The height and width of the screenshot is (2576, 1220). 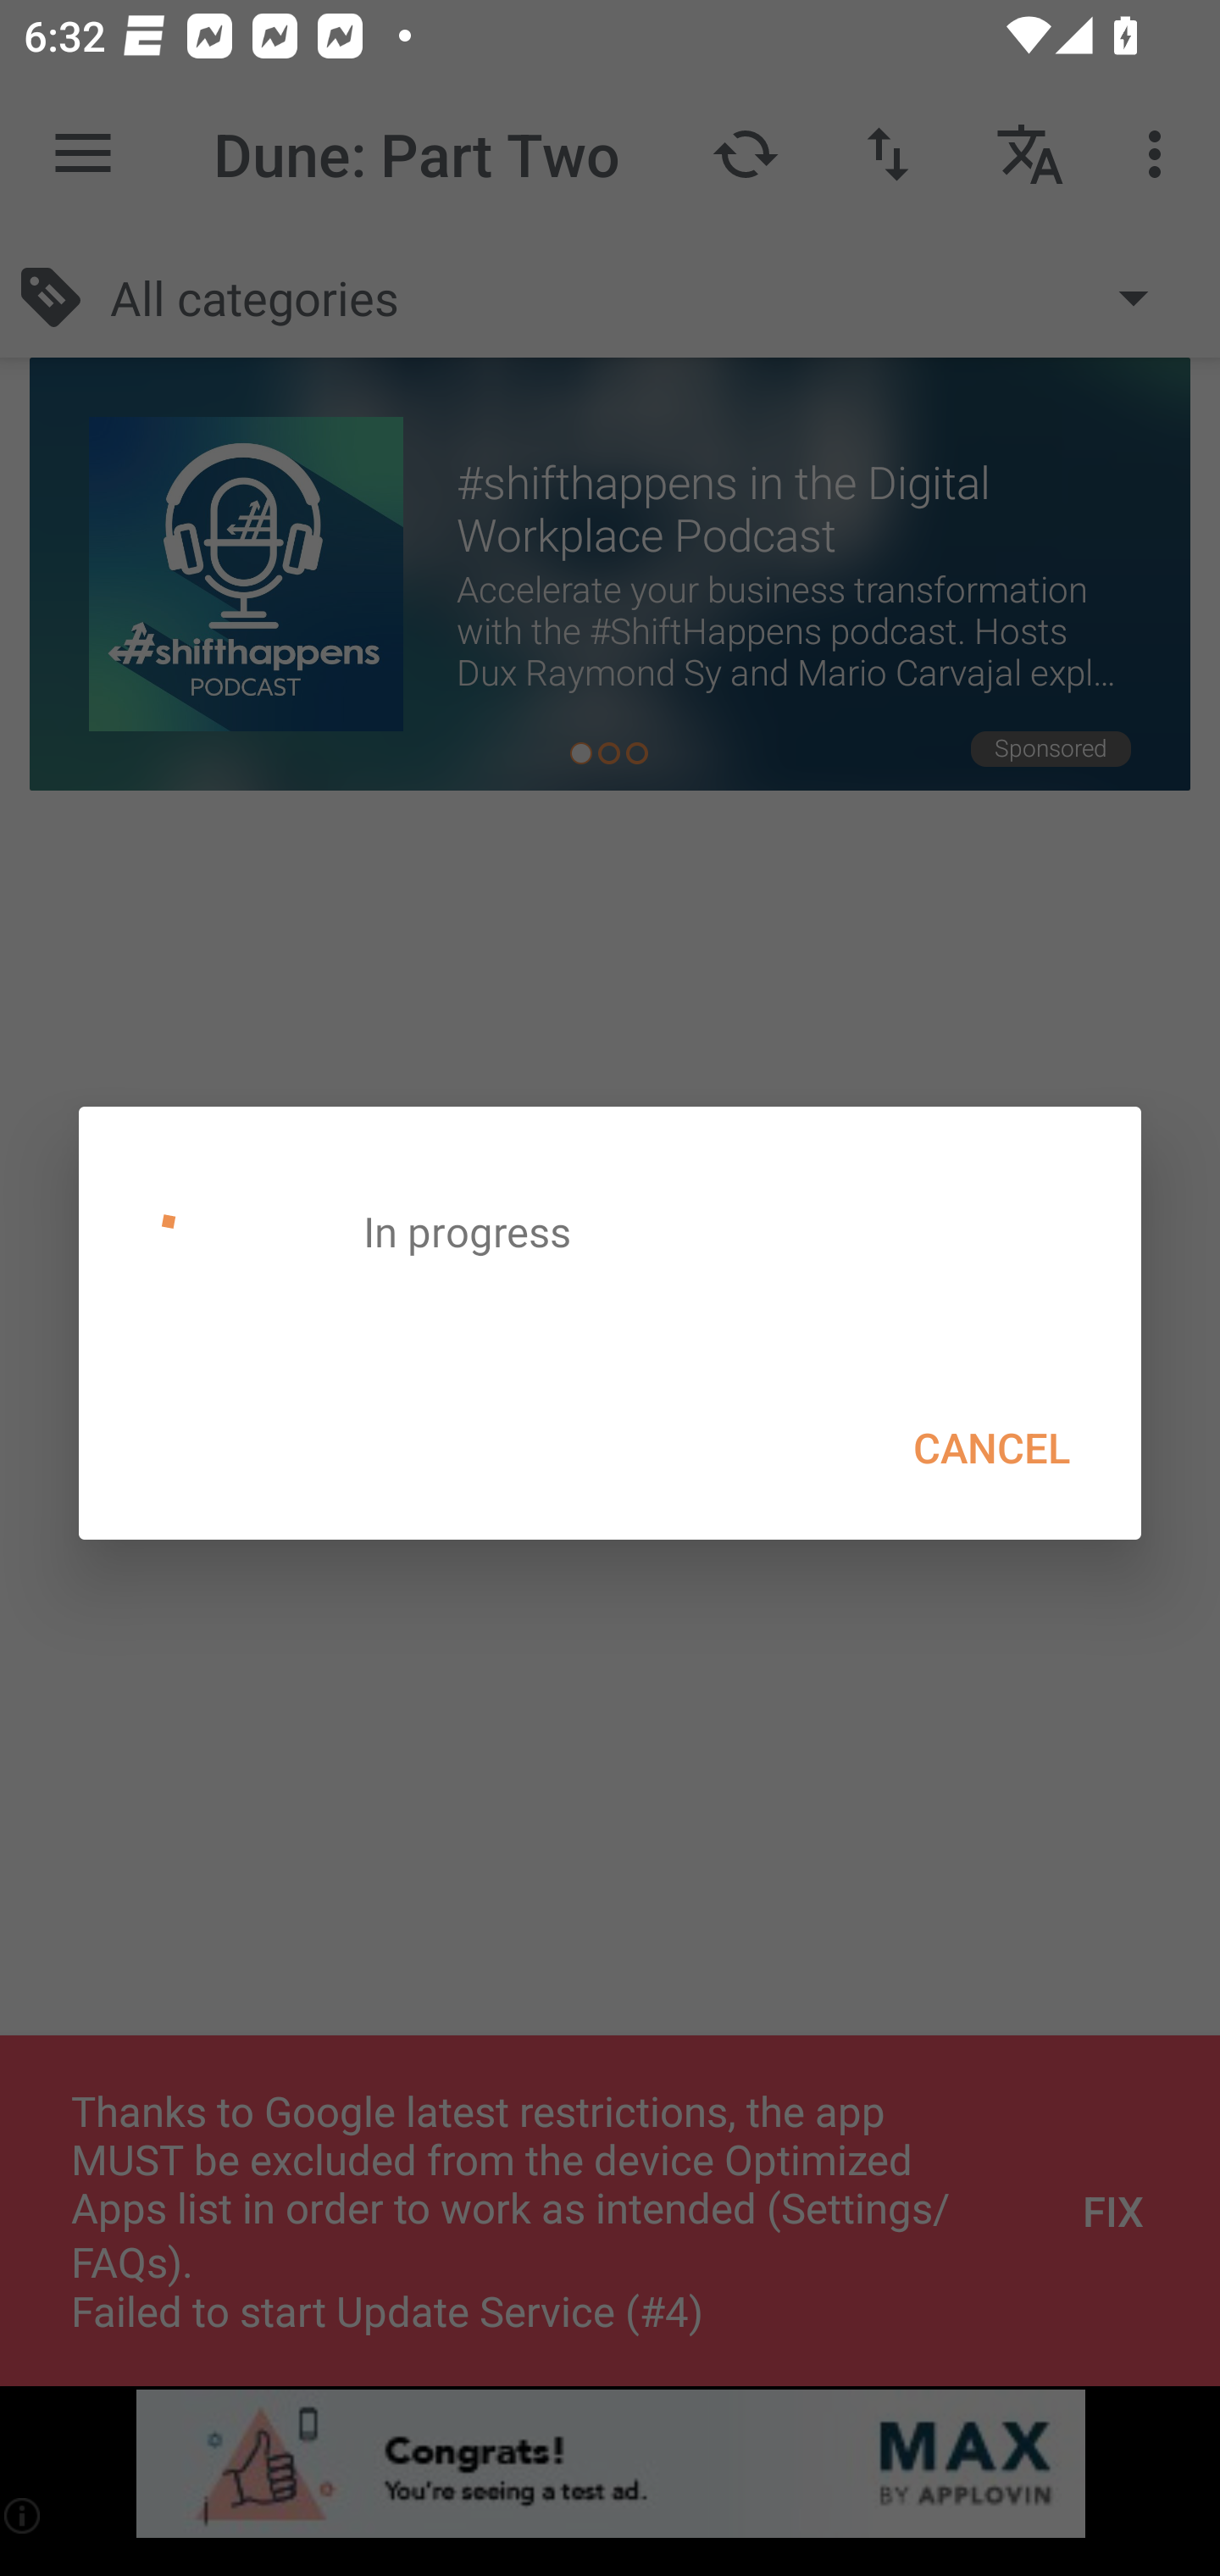 I want to click on CANCEL, so click(x=991, y=1447).